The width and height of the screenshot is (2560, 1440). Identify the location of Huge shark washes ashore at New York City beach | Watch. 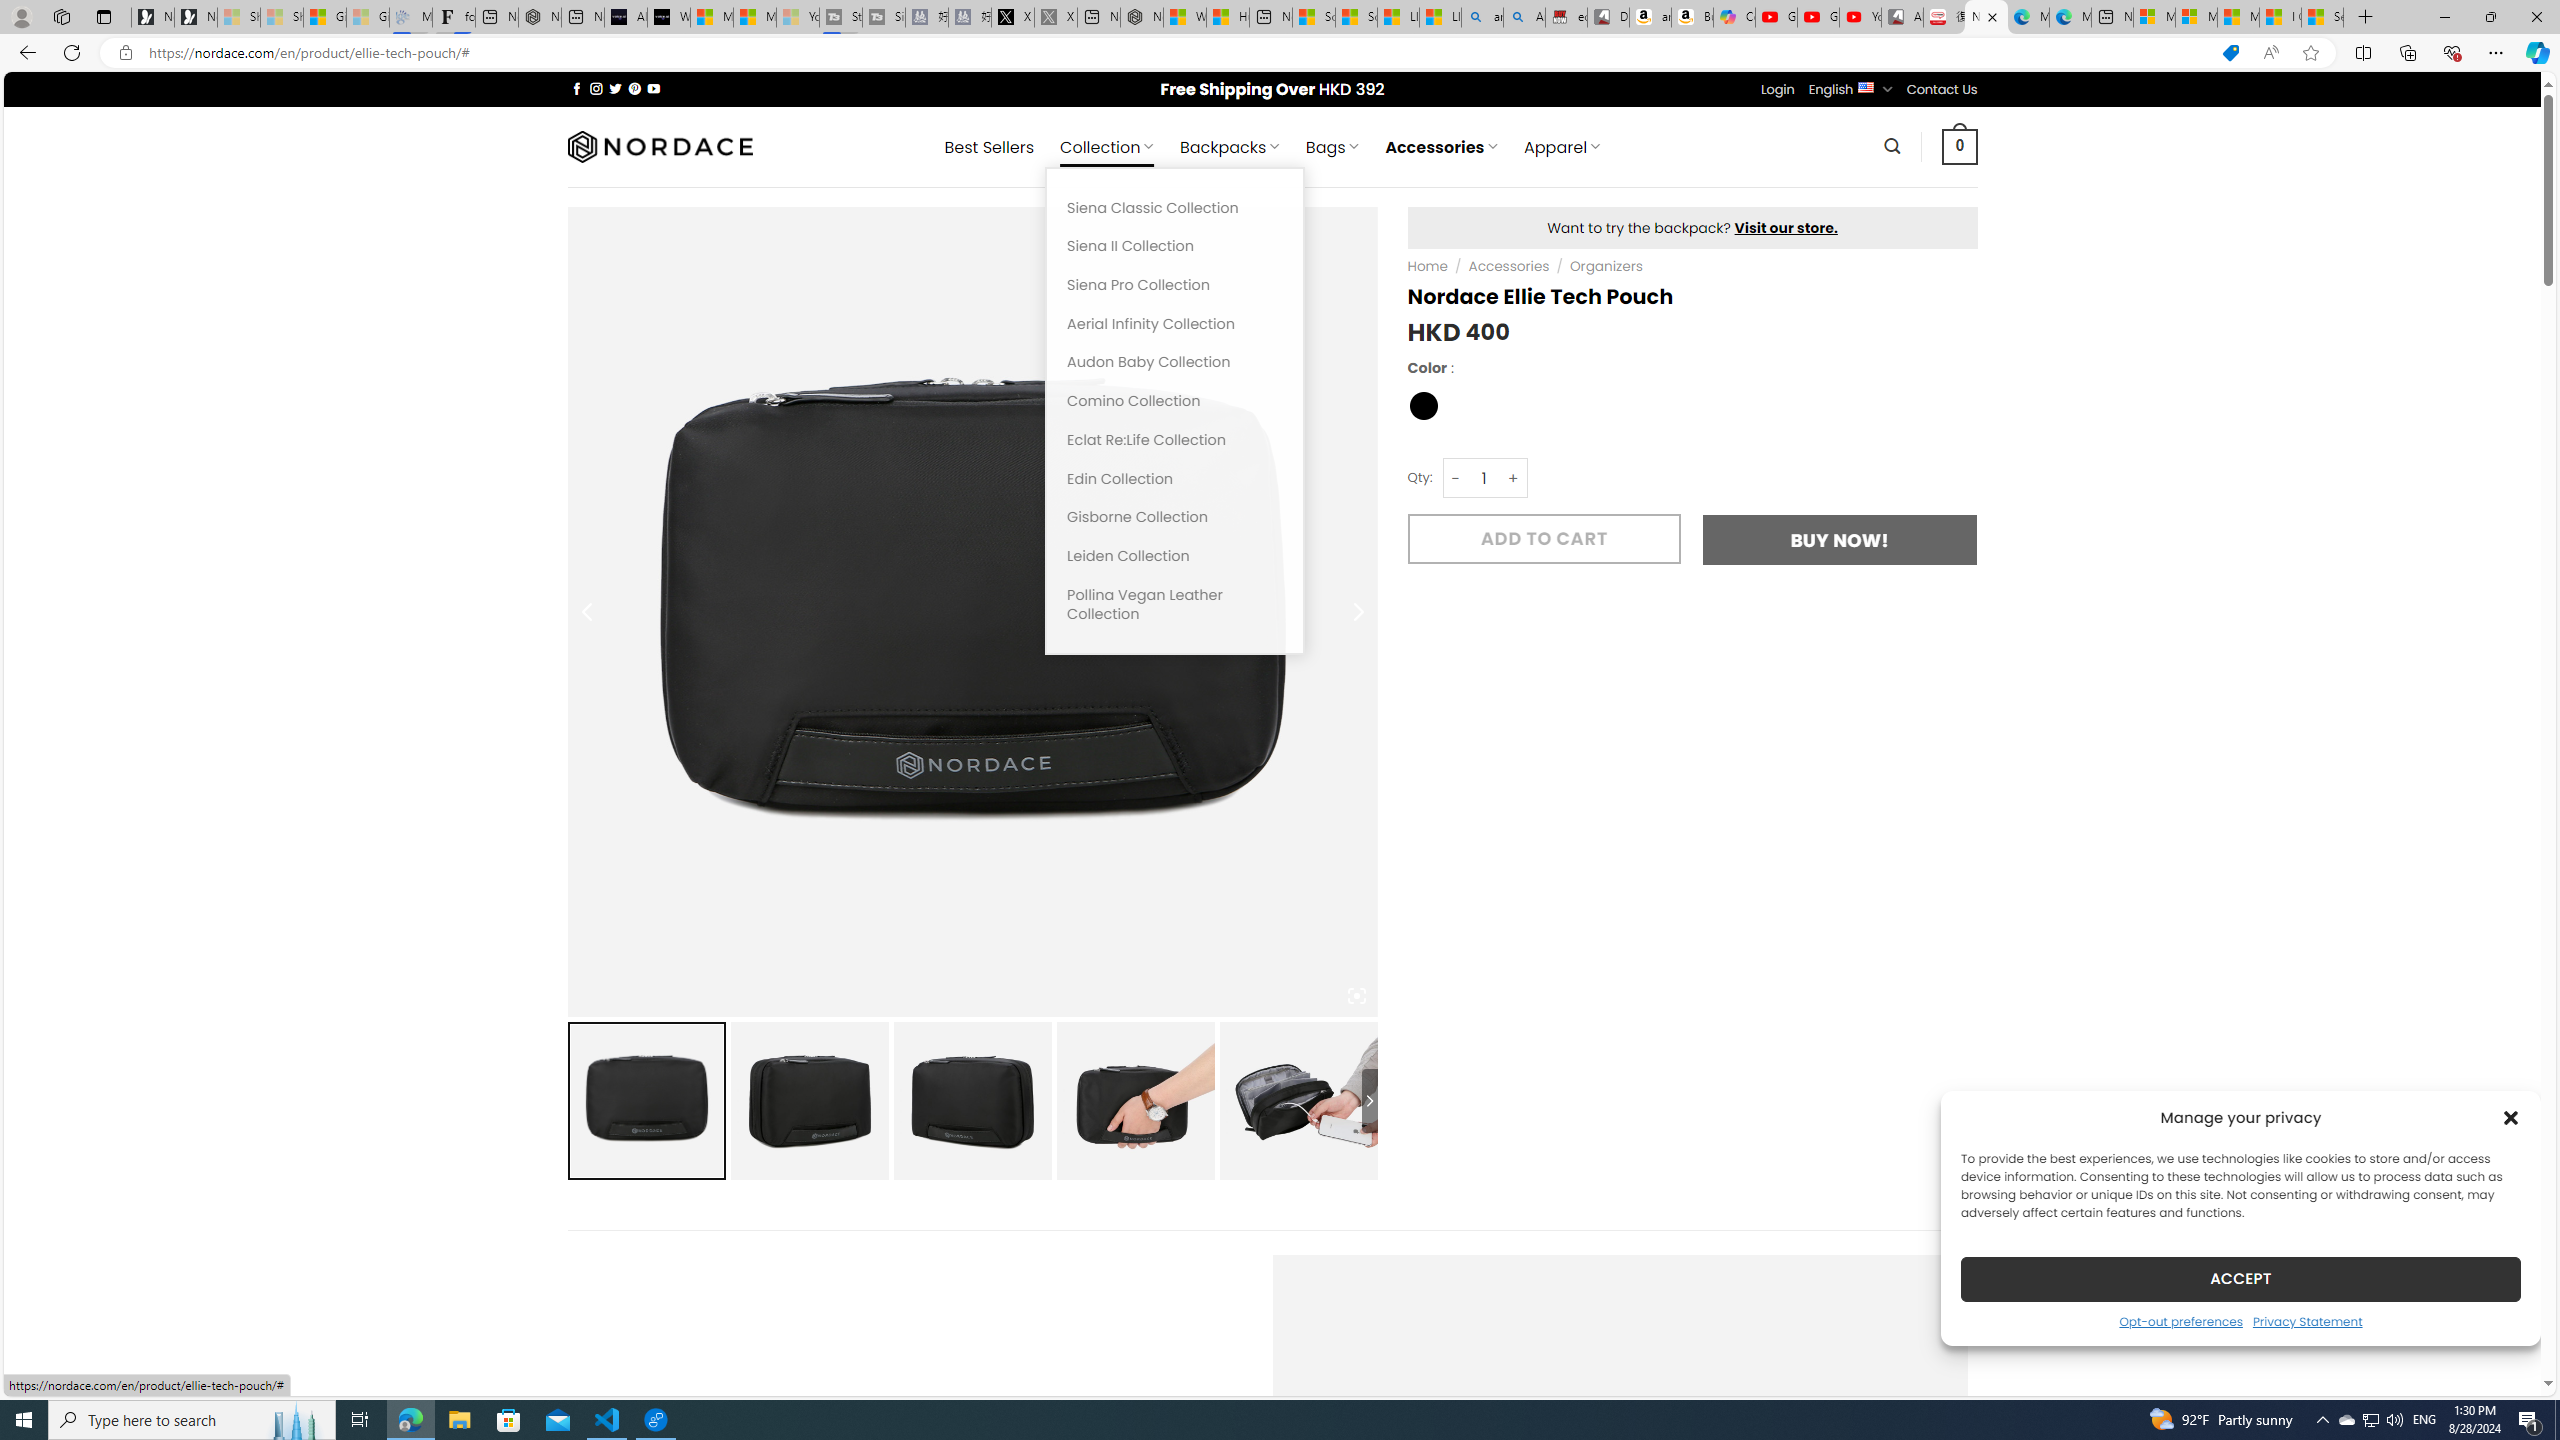
(1227, 17).